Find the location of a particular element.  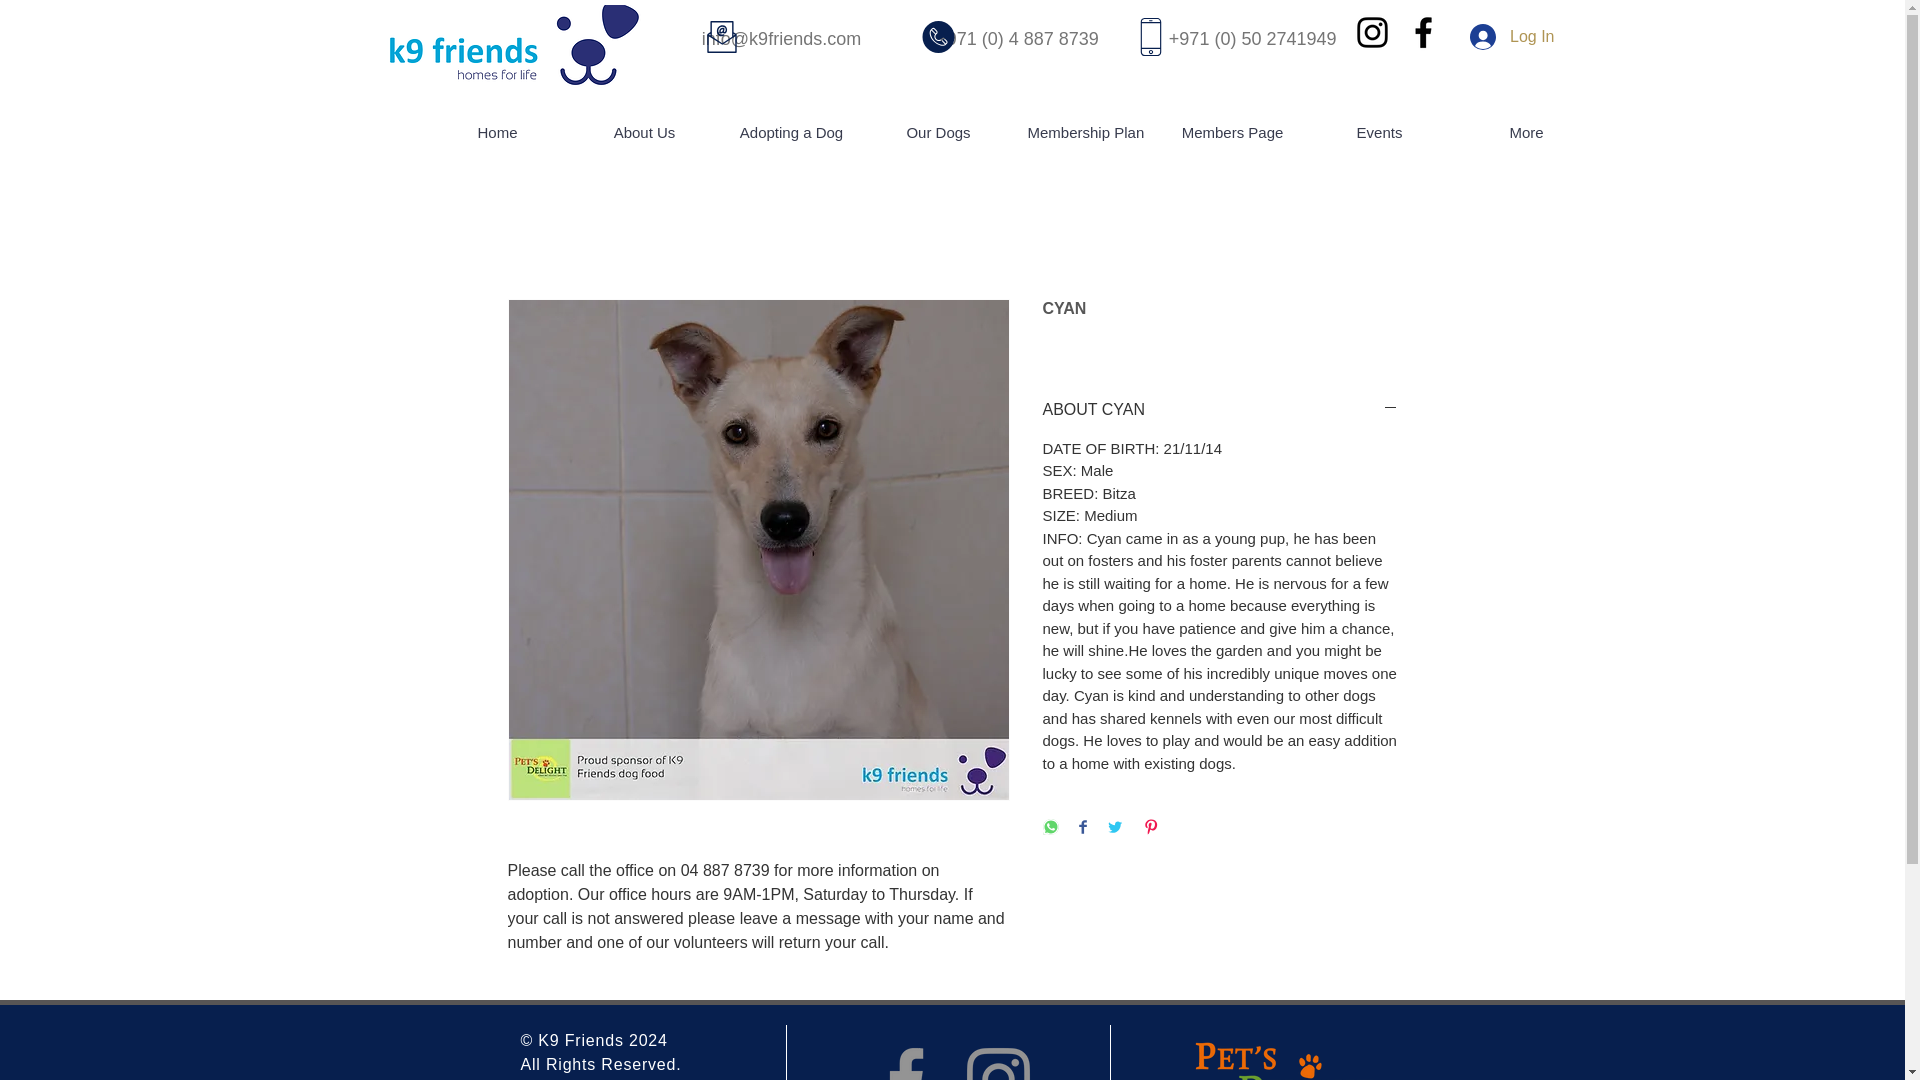

Members Page is located at coordinates (1231, 133).